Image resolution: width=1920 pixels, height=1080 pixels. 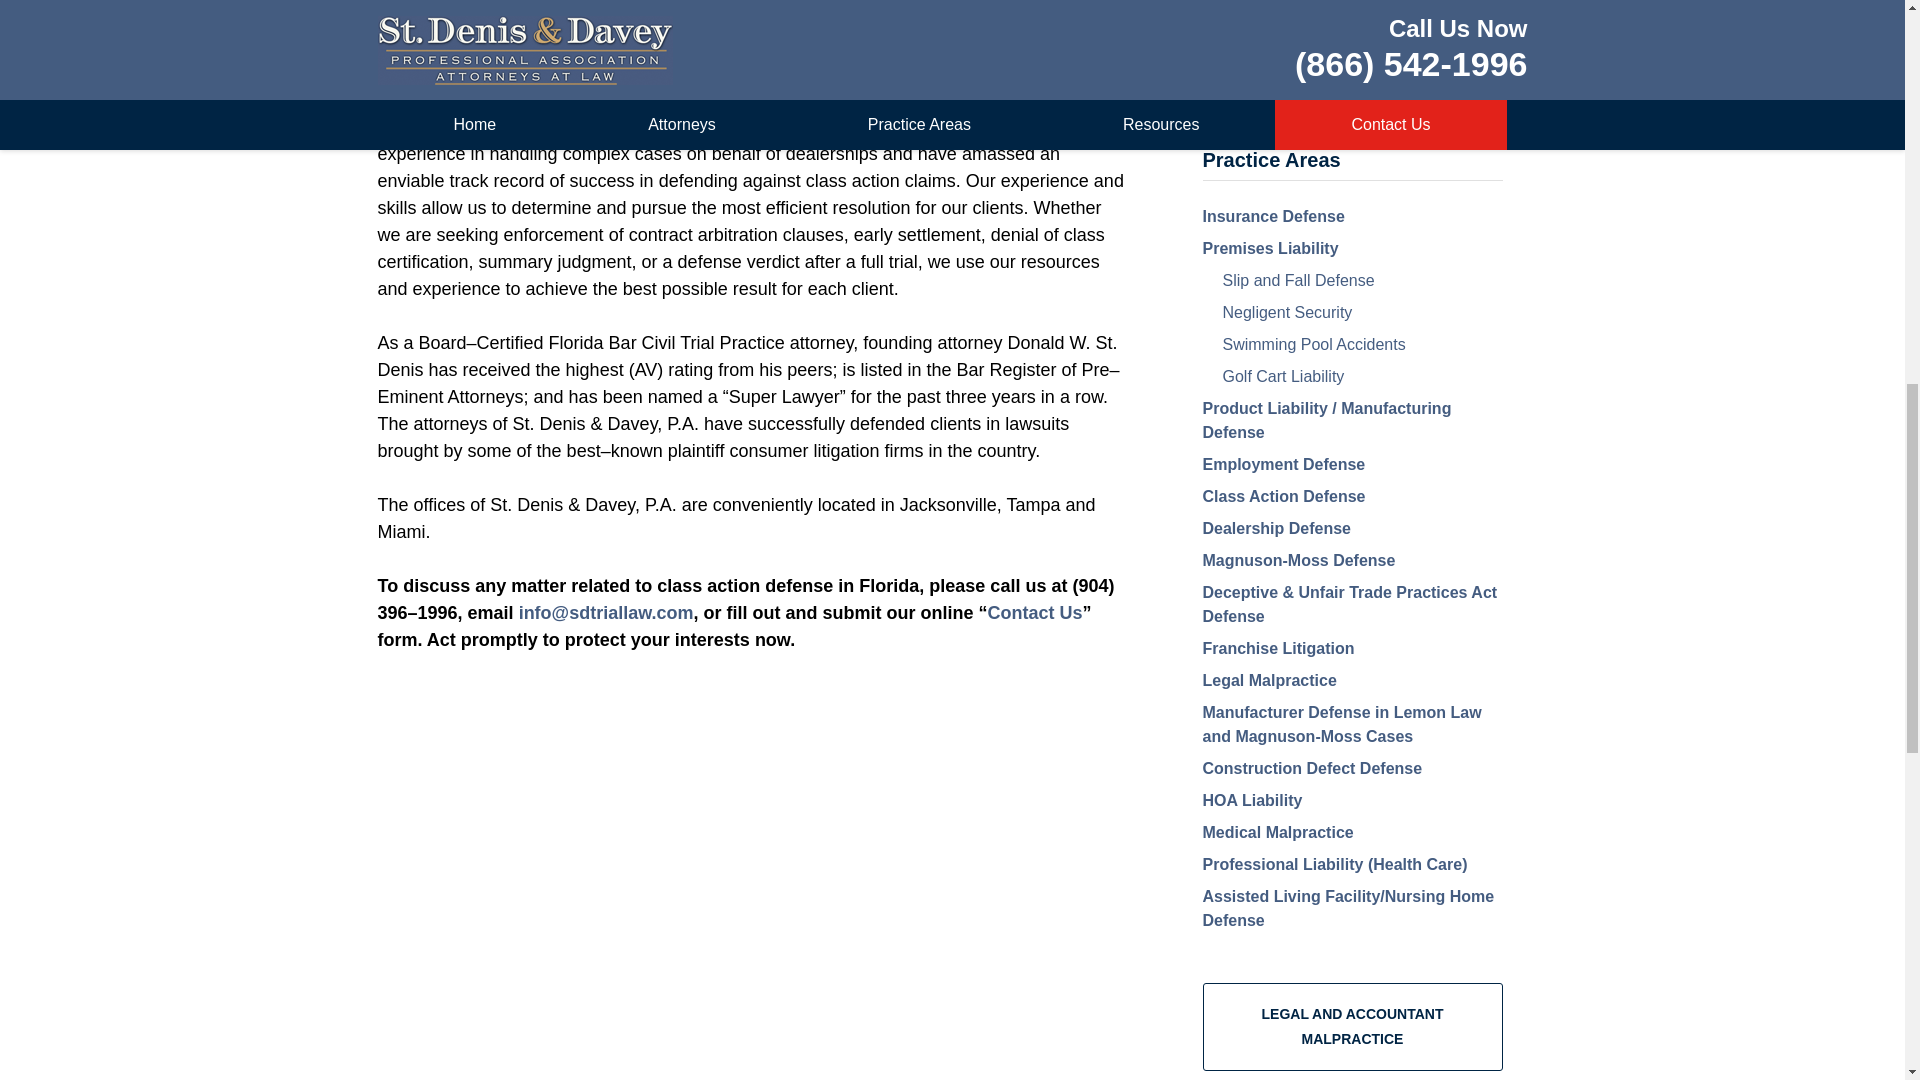 What do you see at coordinates (1298, 280) in the screenshot?
I see `Slip and Fall Defense` at bounding box center [1298, 280].